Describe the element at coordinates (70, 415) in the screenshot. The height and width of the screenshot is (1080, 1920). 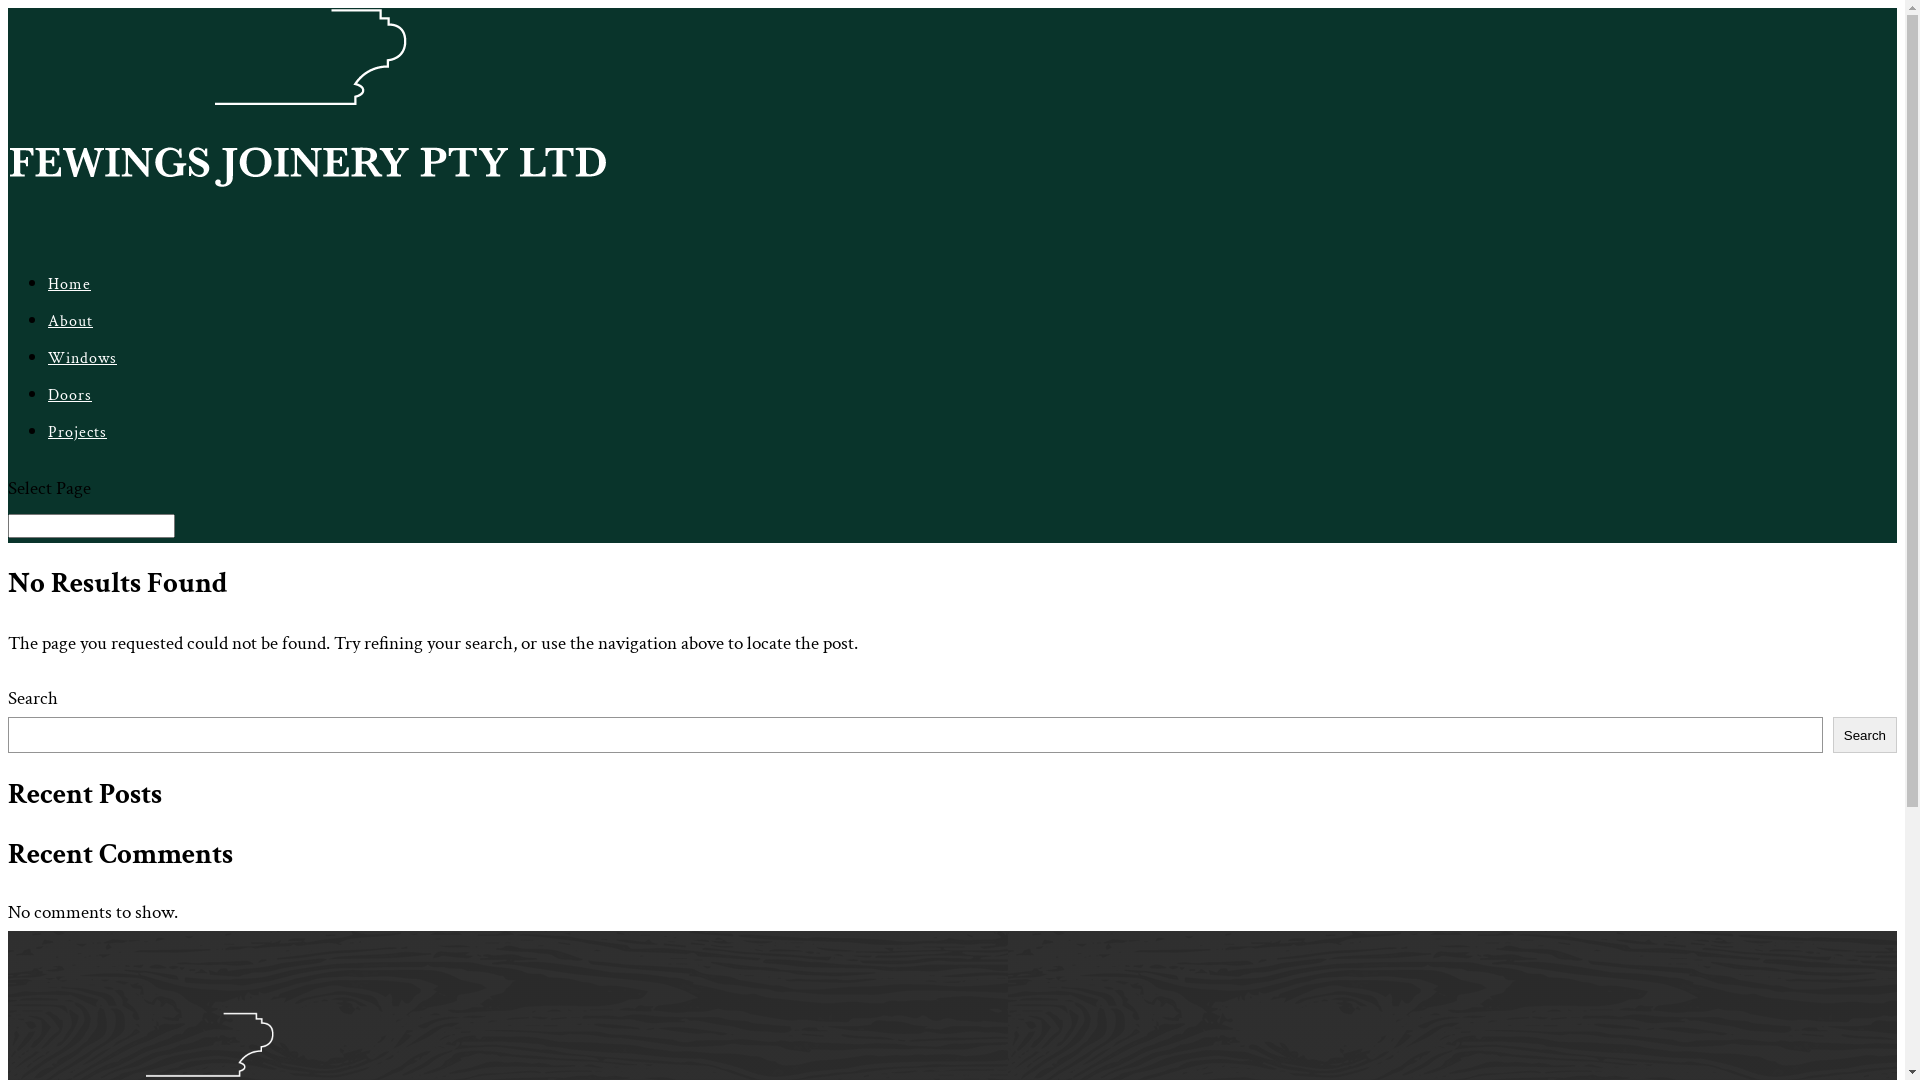
I see `Doors` at that location.